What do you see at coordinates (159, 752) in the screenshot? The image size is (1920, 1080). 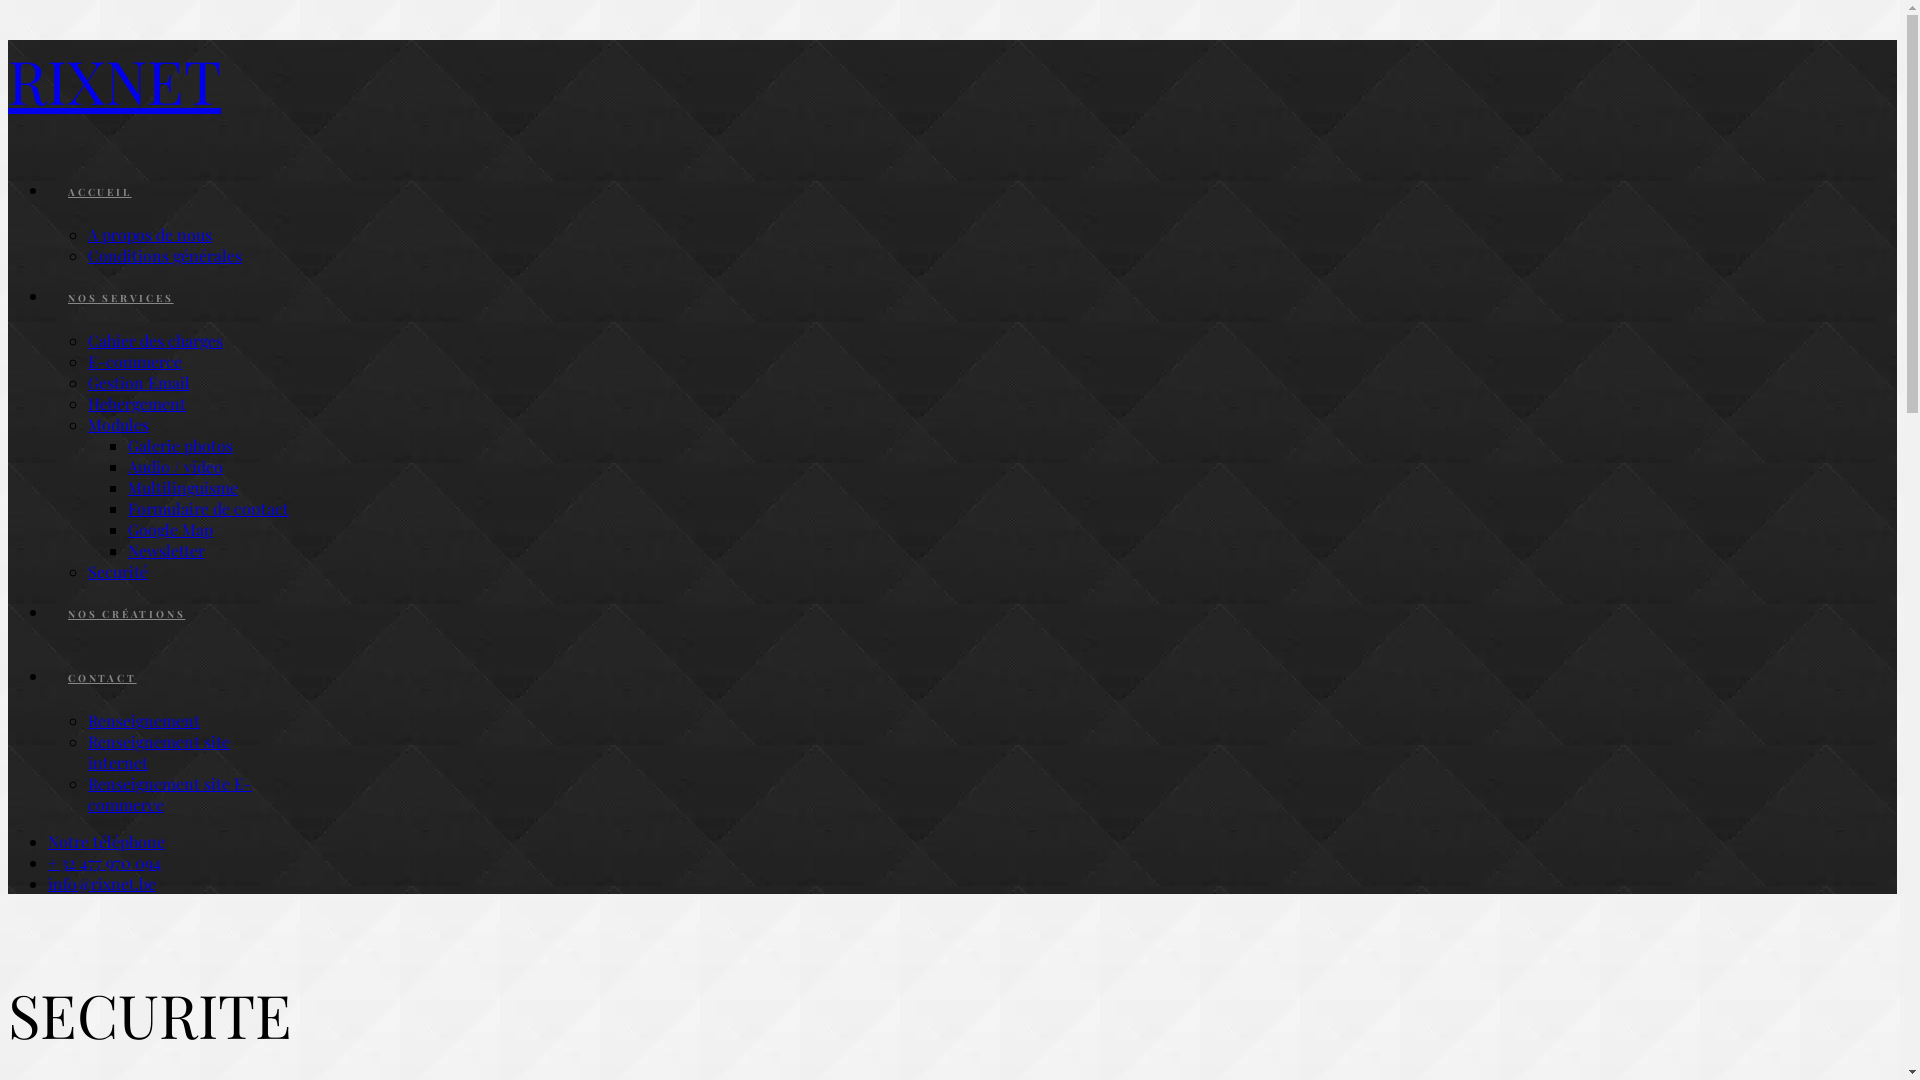 I see `Renseignement site internet` at bounding box center [159, 752].